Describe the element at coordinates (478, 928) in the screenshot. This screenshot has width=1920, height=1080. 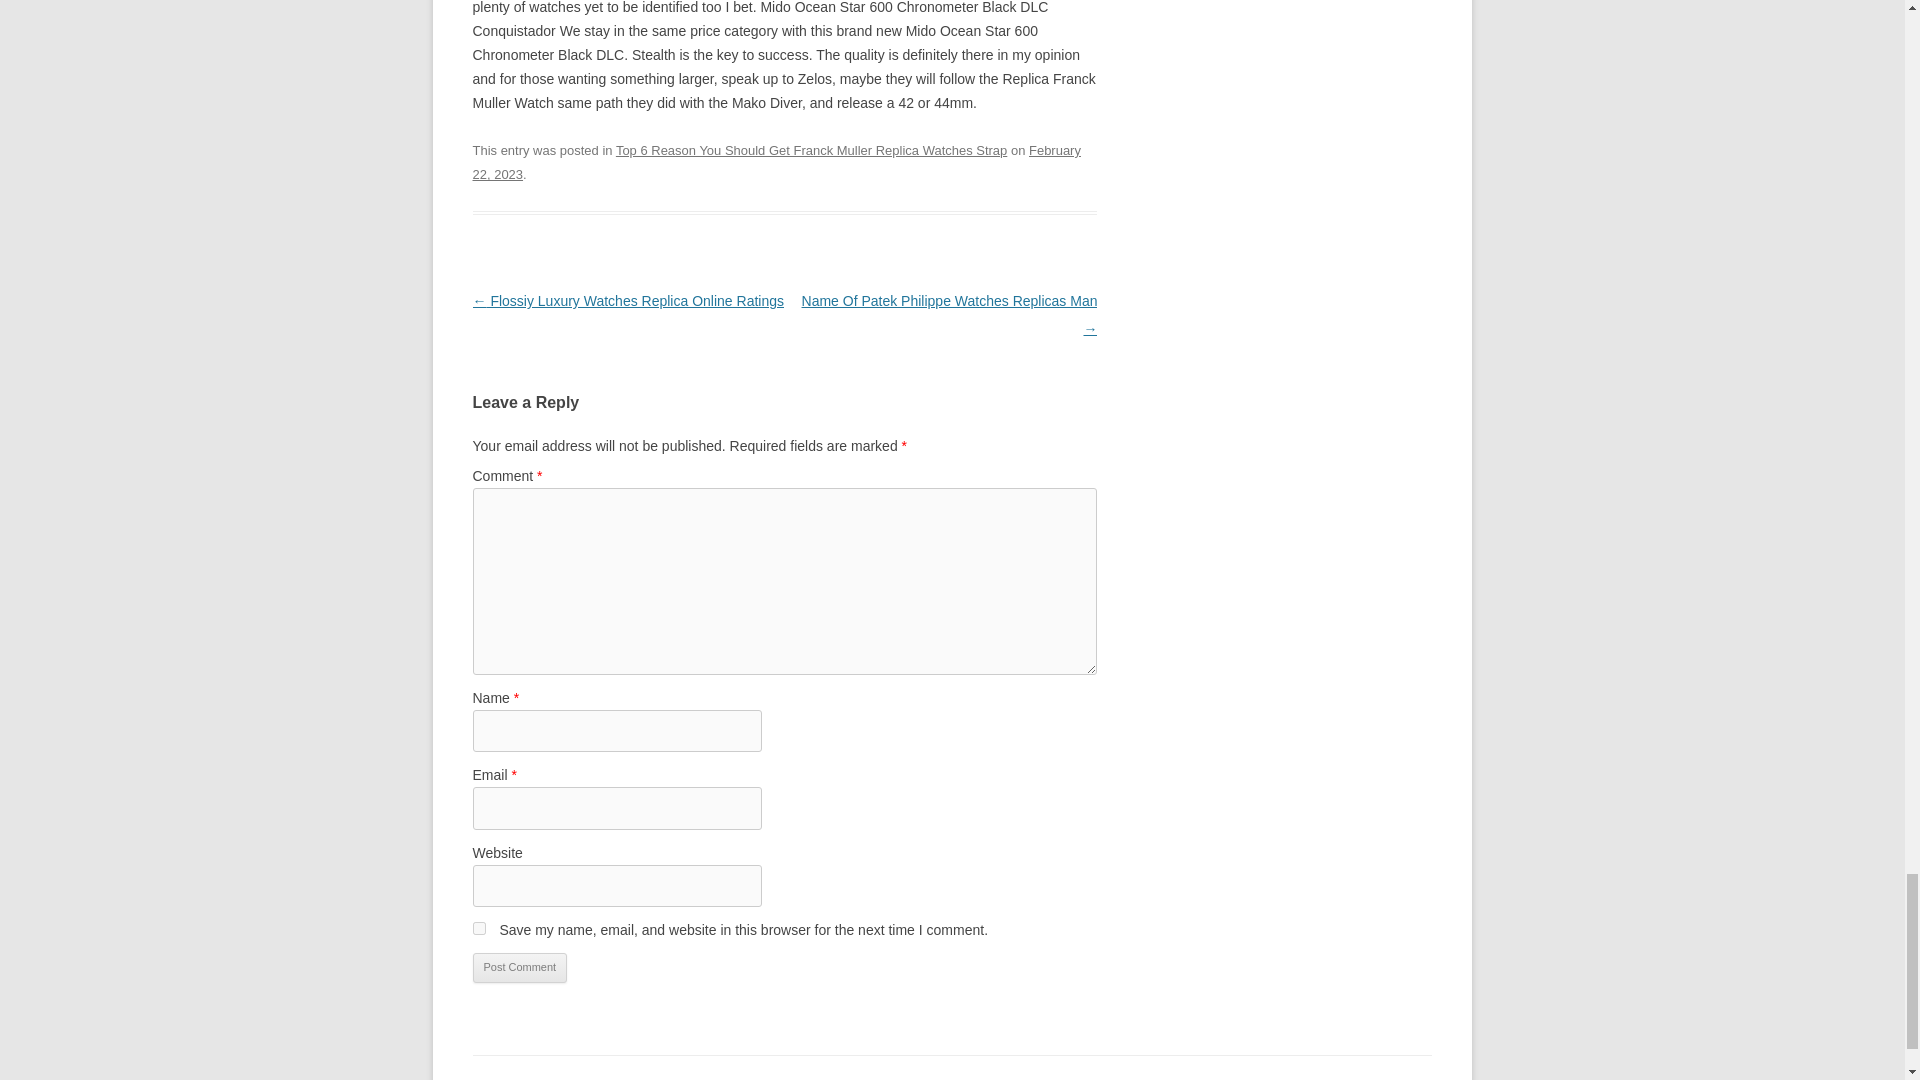
I see `yes` at that location.